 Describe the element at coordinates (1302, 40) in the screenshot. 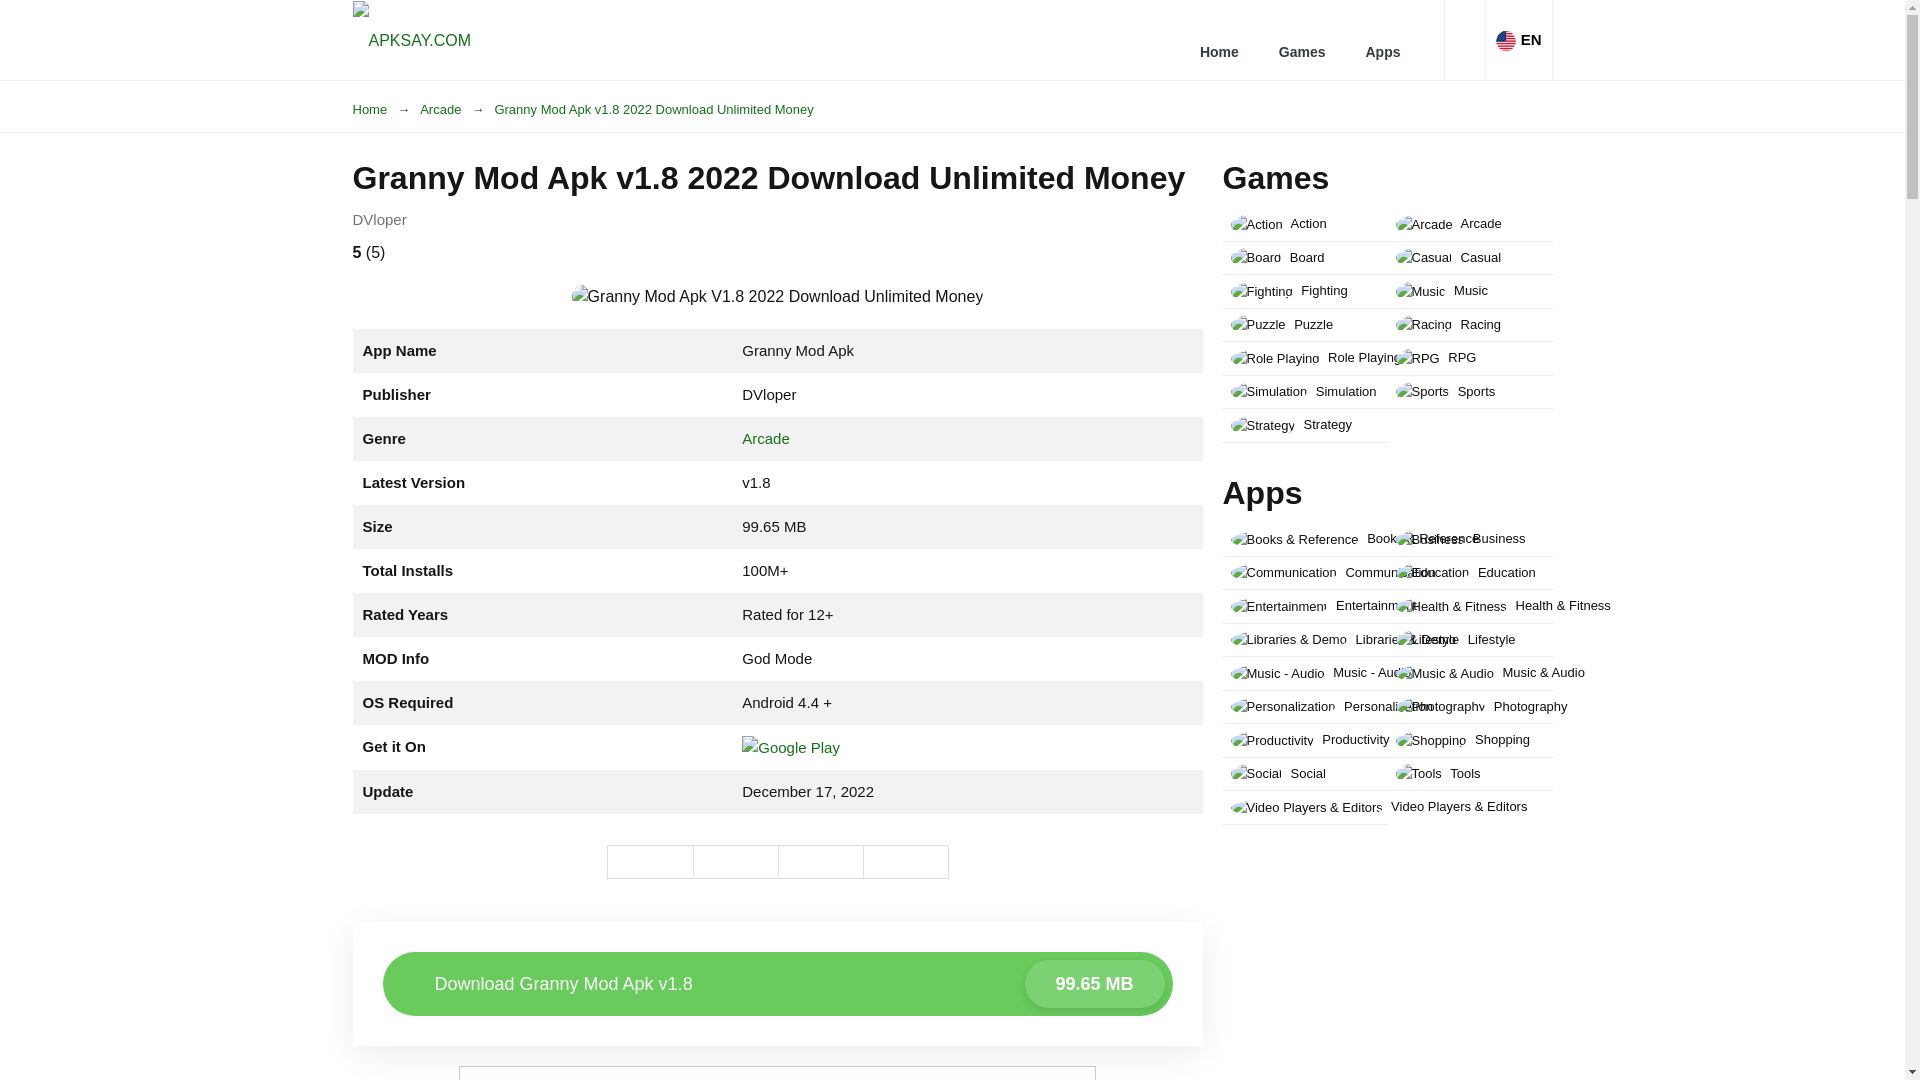

I see `Share on Whatsapp` at that location.